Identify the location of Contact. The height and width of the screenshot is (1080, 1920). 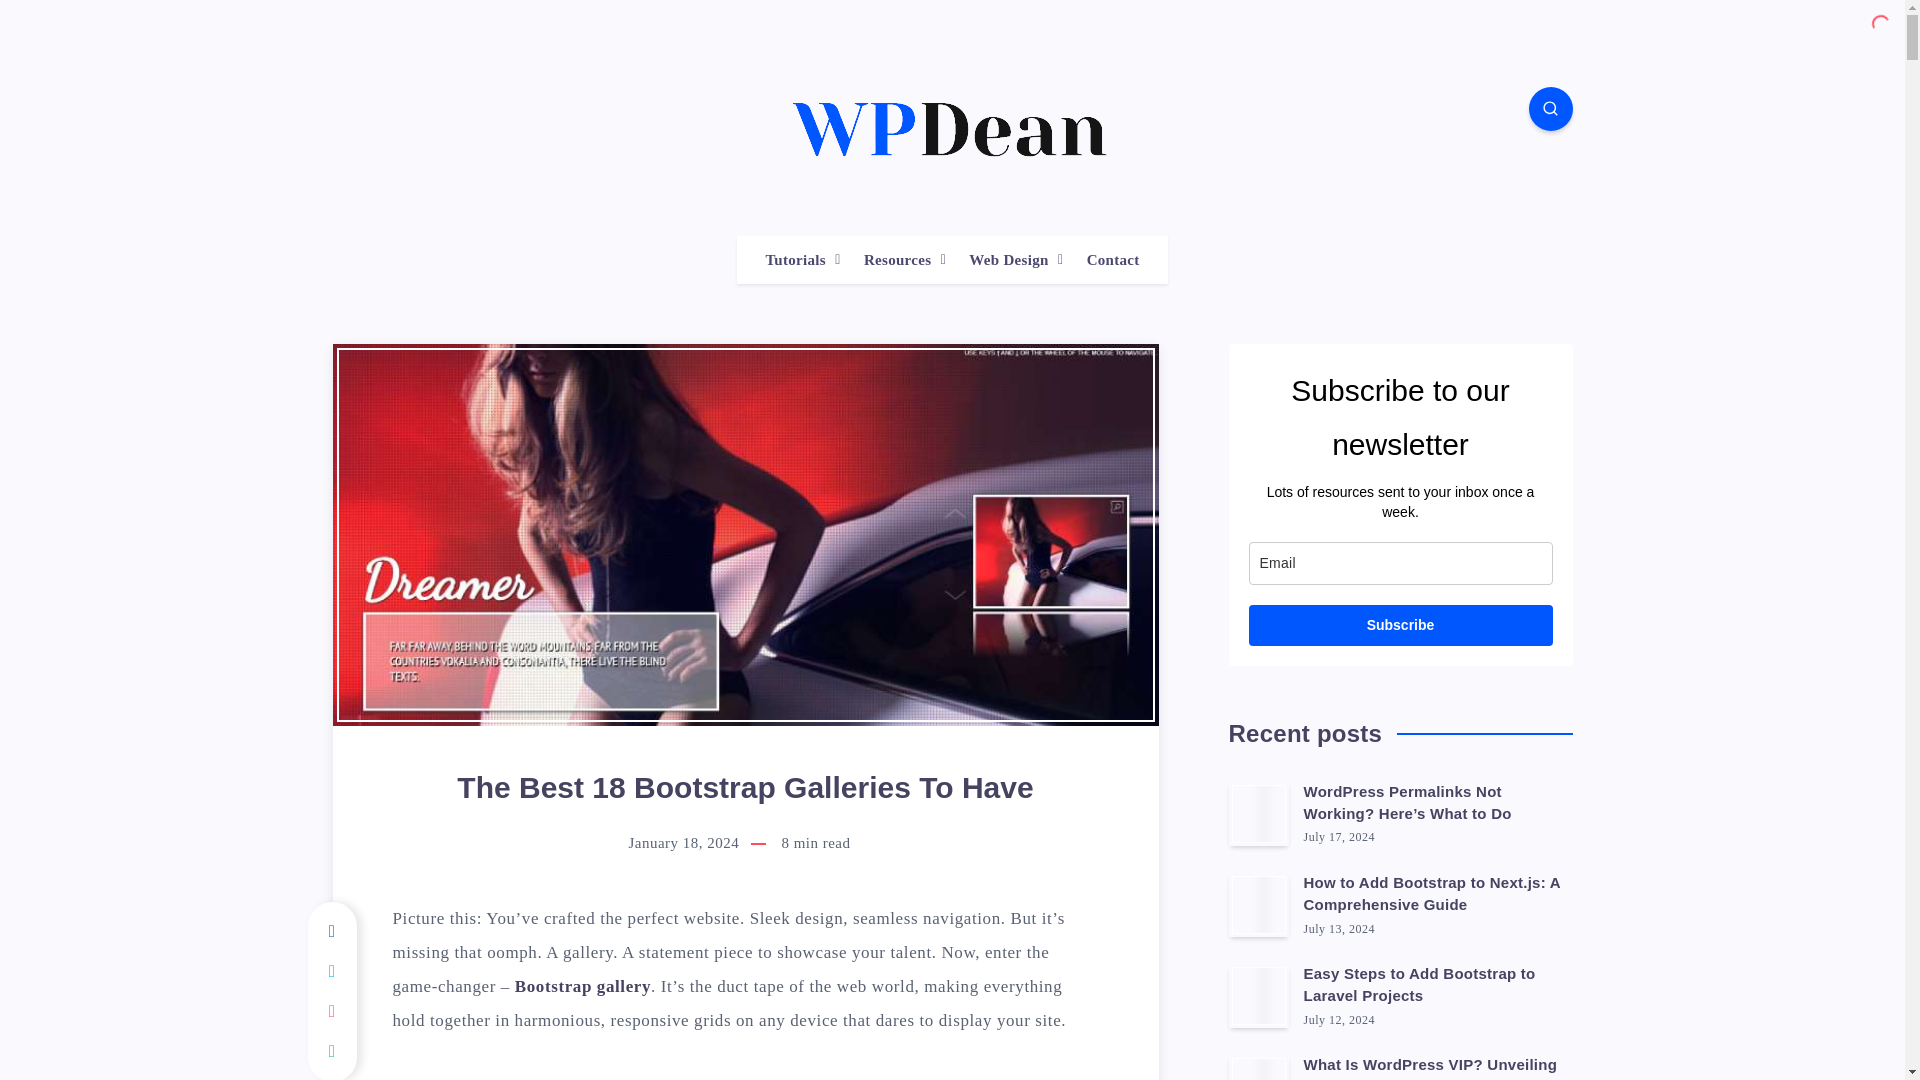
(1113, 260).